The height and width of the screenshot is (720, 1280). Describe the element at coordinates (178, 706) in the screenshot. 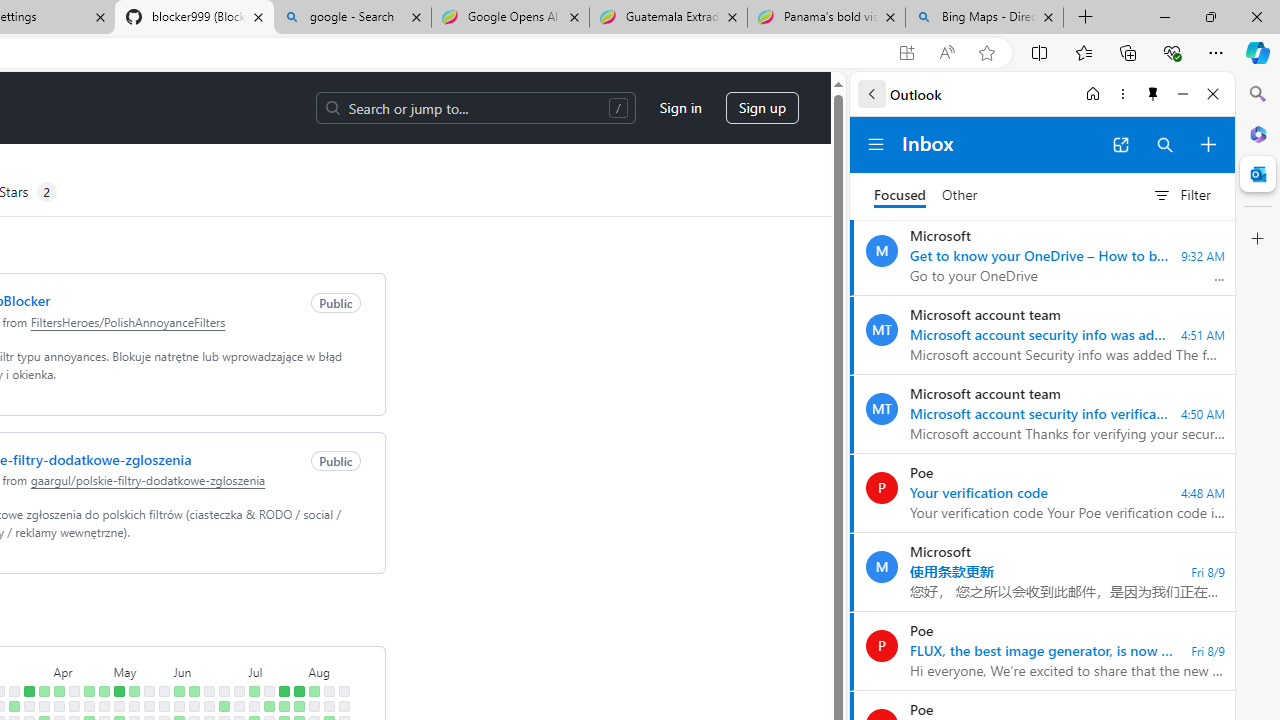

I see `No contributions on June 3rd.` at that location.